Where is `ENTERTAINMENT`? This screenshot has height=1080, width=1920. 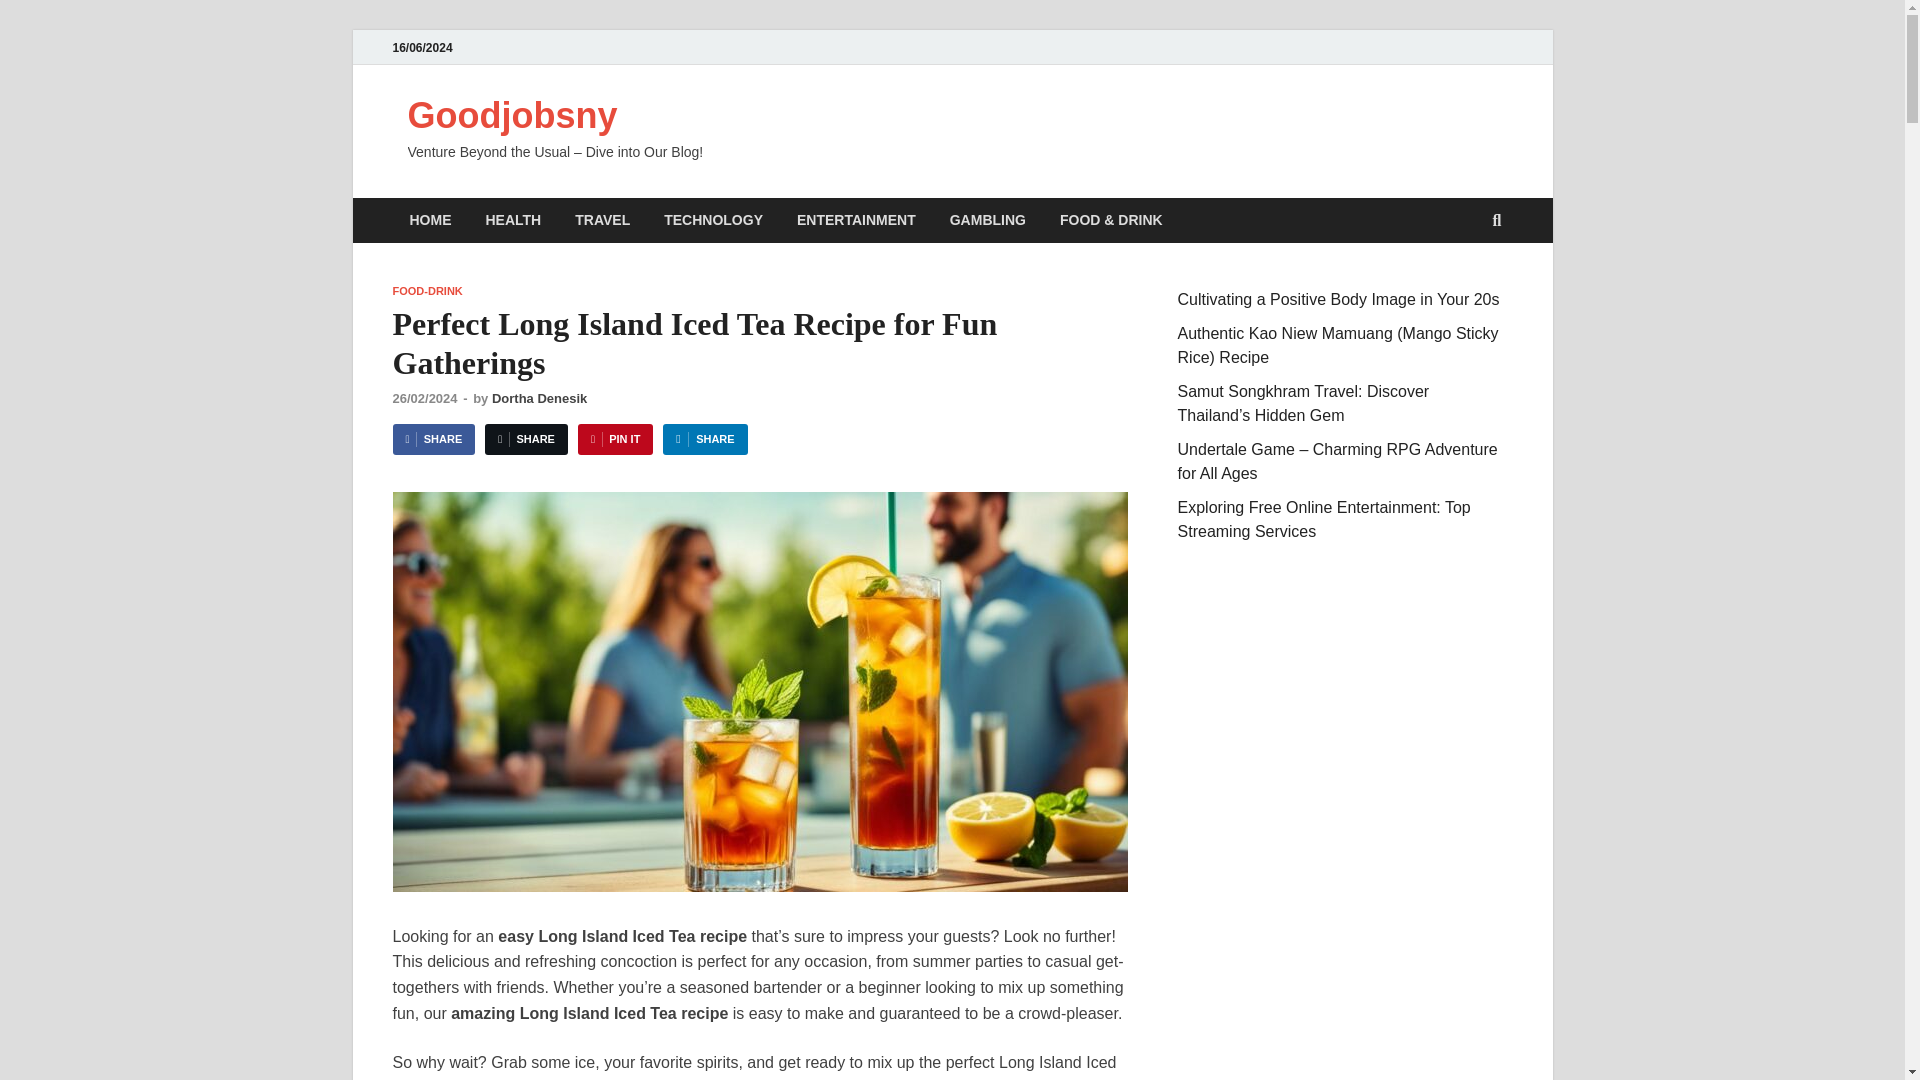
ENTERTAINMENT is located at coordinates (856, 220).